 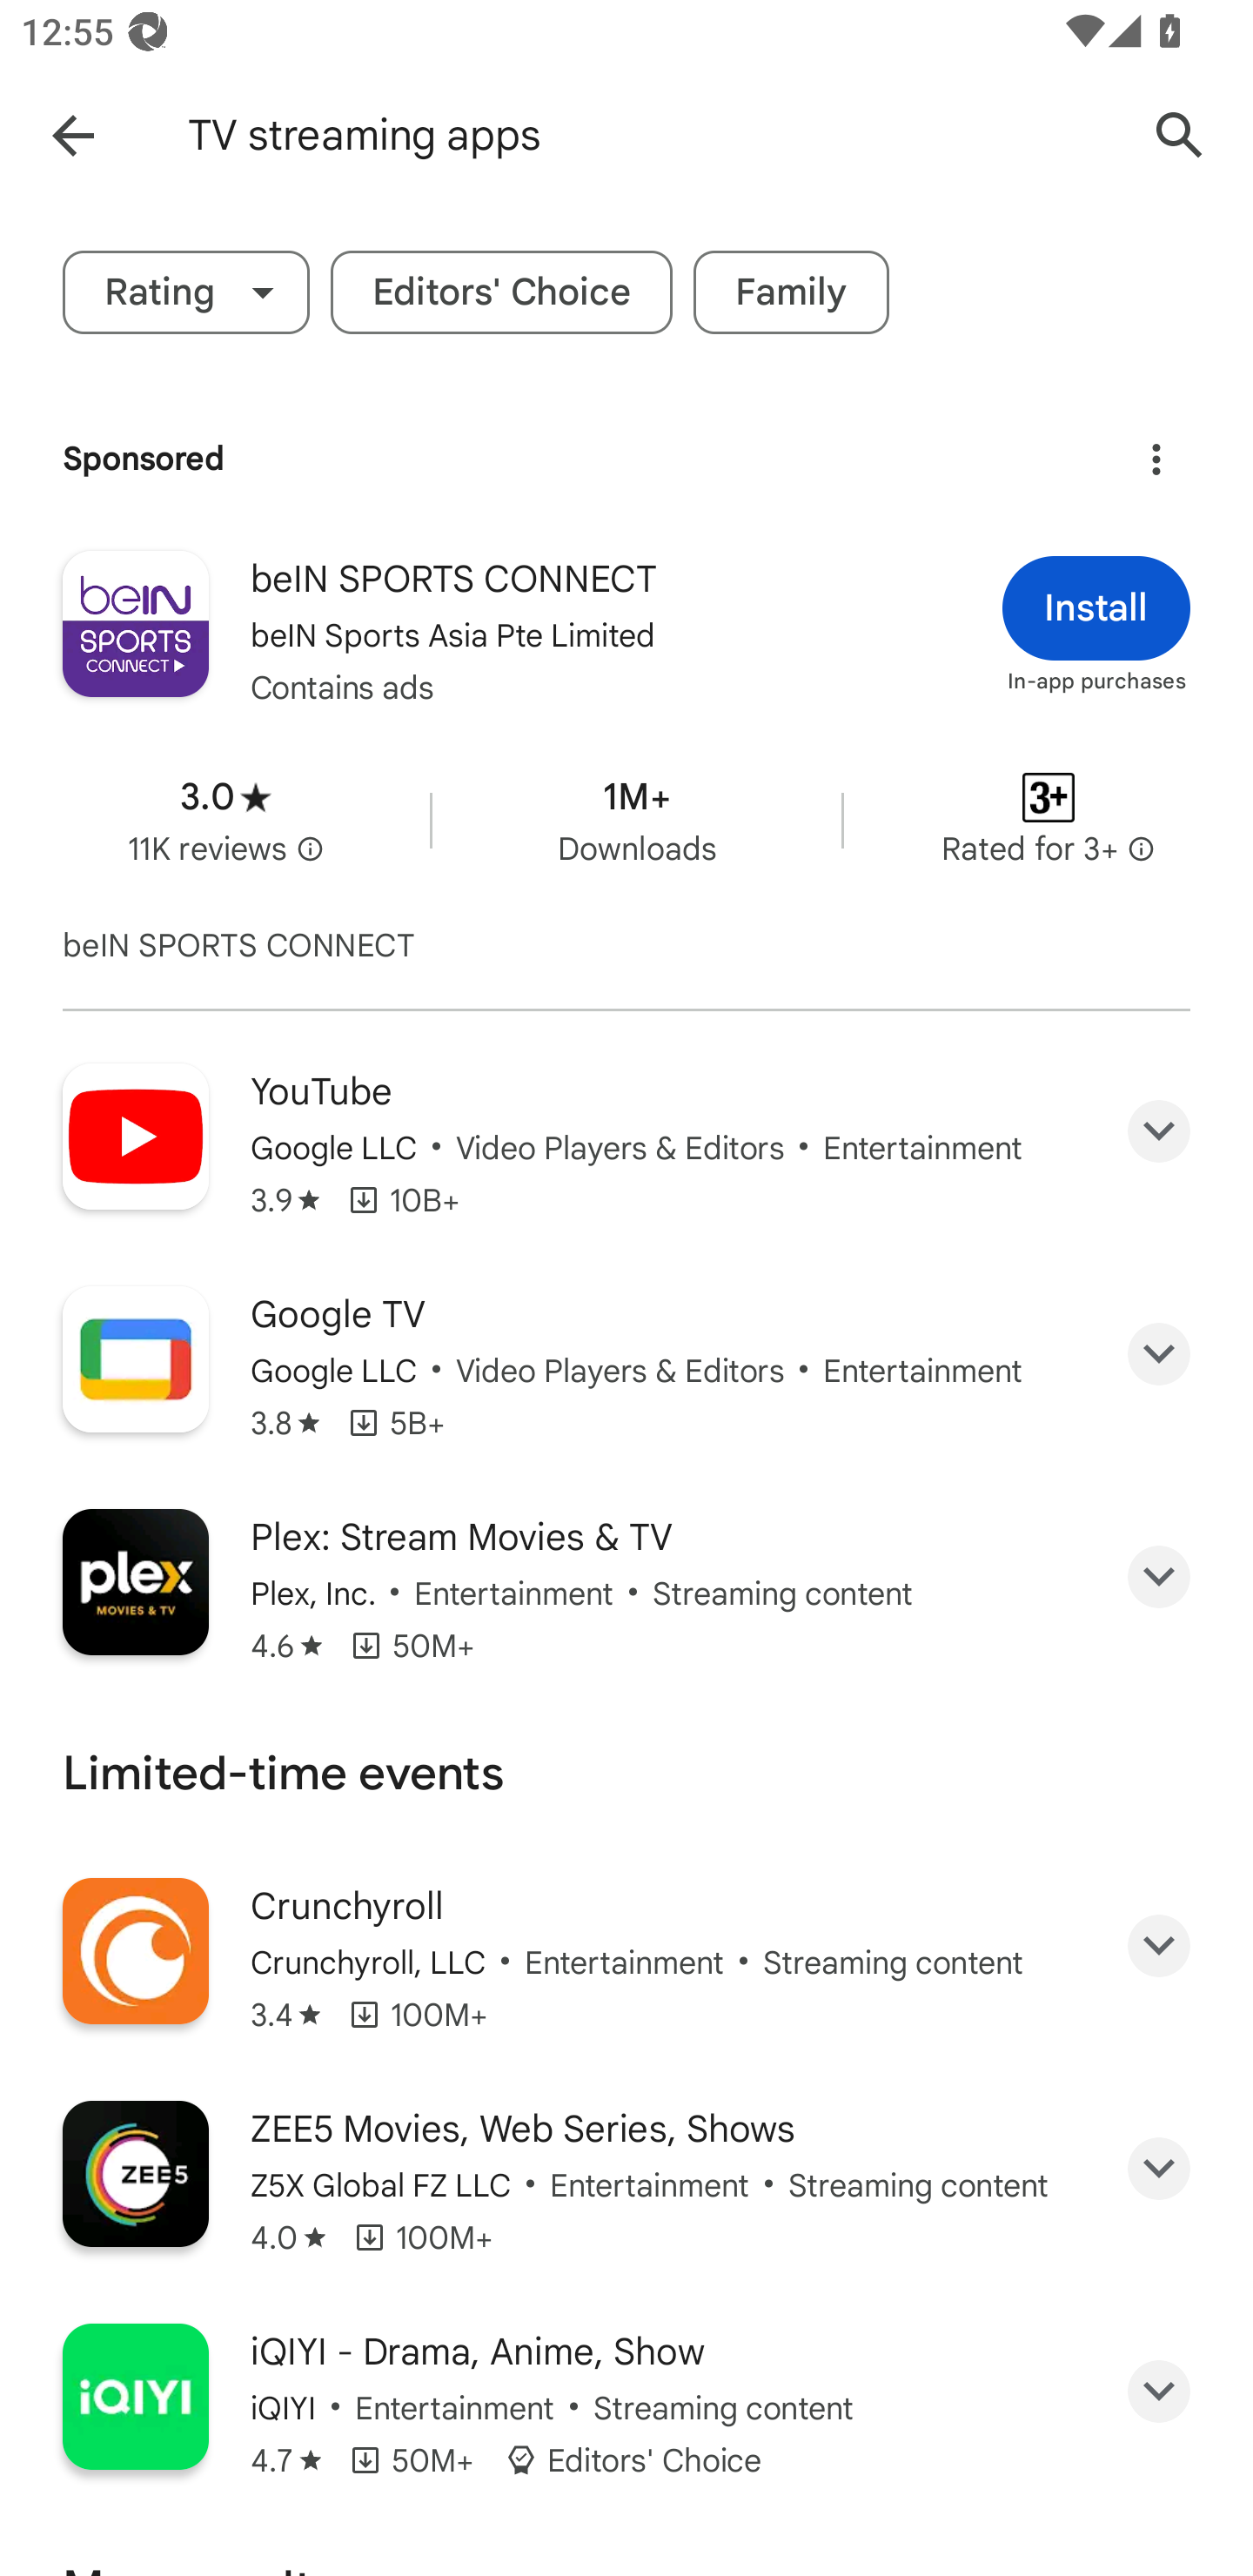 What do you see at coordinates (1159, 2169) in the screenshot?
I see `Expand content for ZEE5 Movies, Web Series, Shows` at bounding box center [1159, 2169].